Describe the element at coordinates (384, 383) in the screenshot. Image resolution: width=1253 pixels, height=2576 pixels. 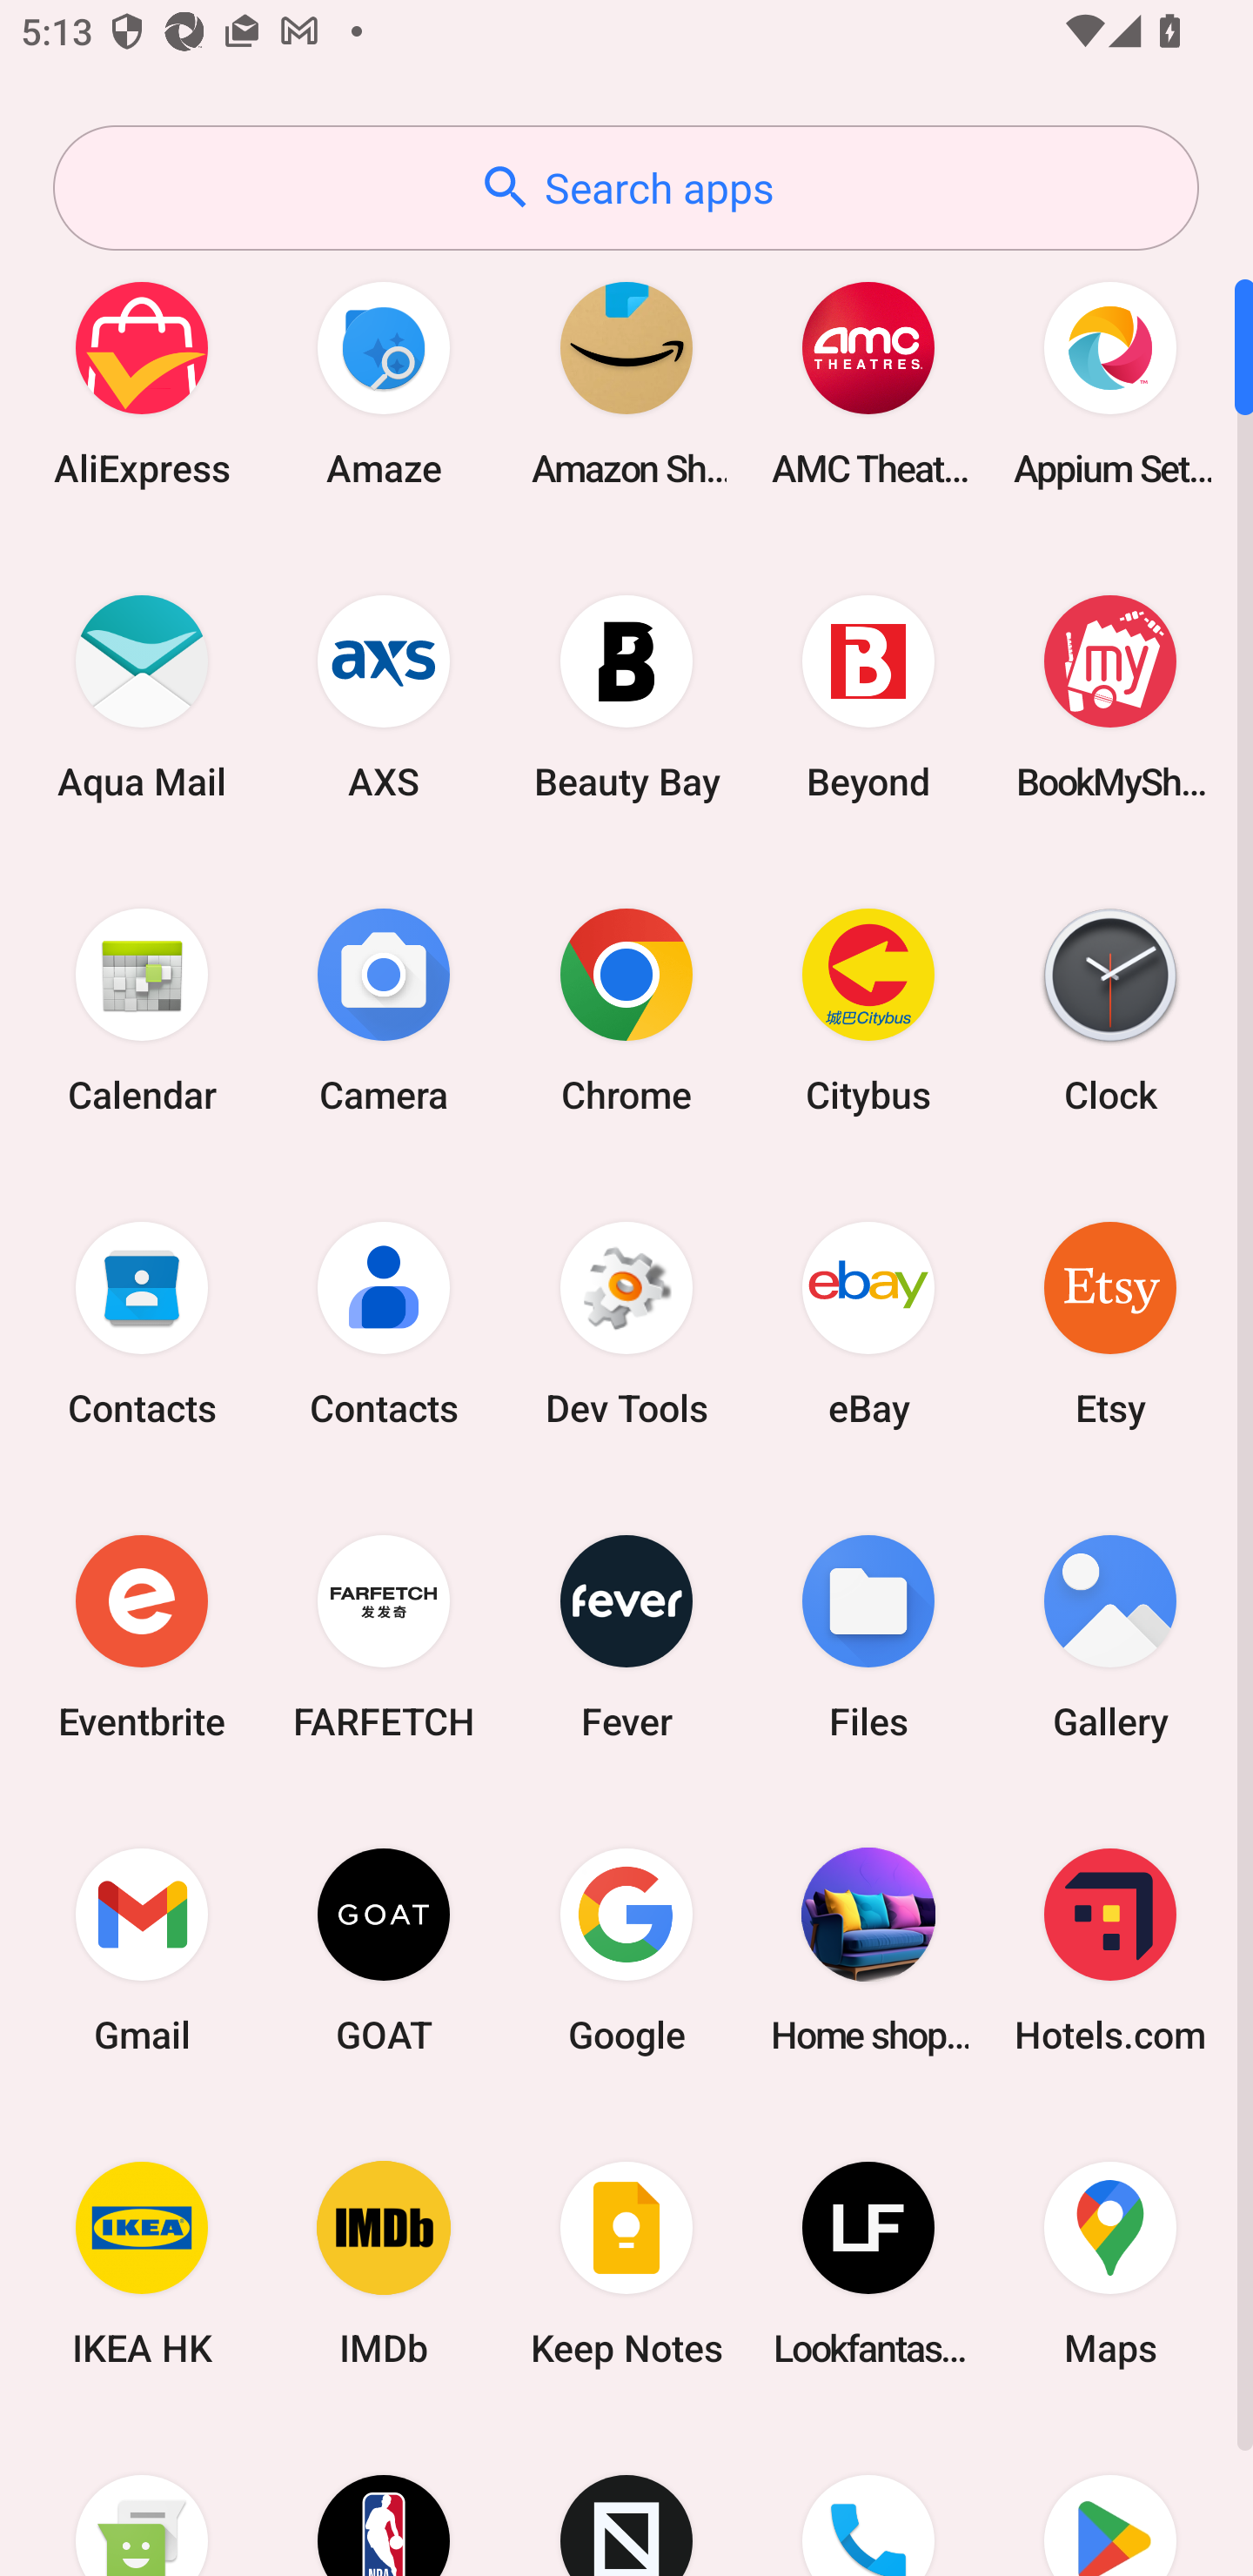
I see `Amaze` at that location.